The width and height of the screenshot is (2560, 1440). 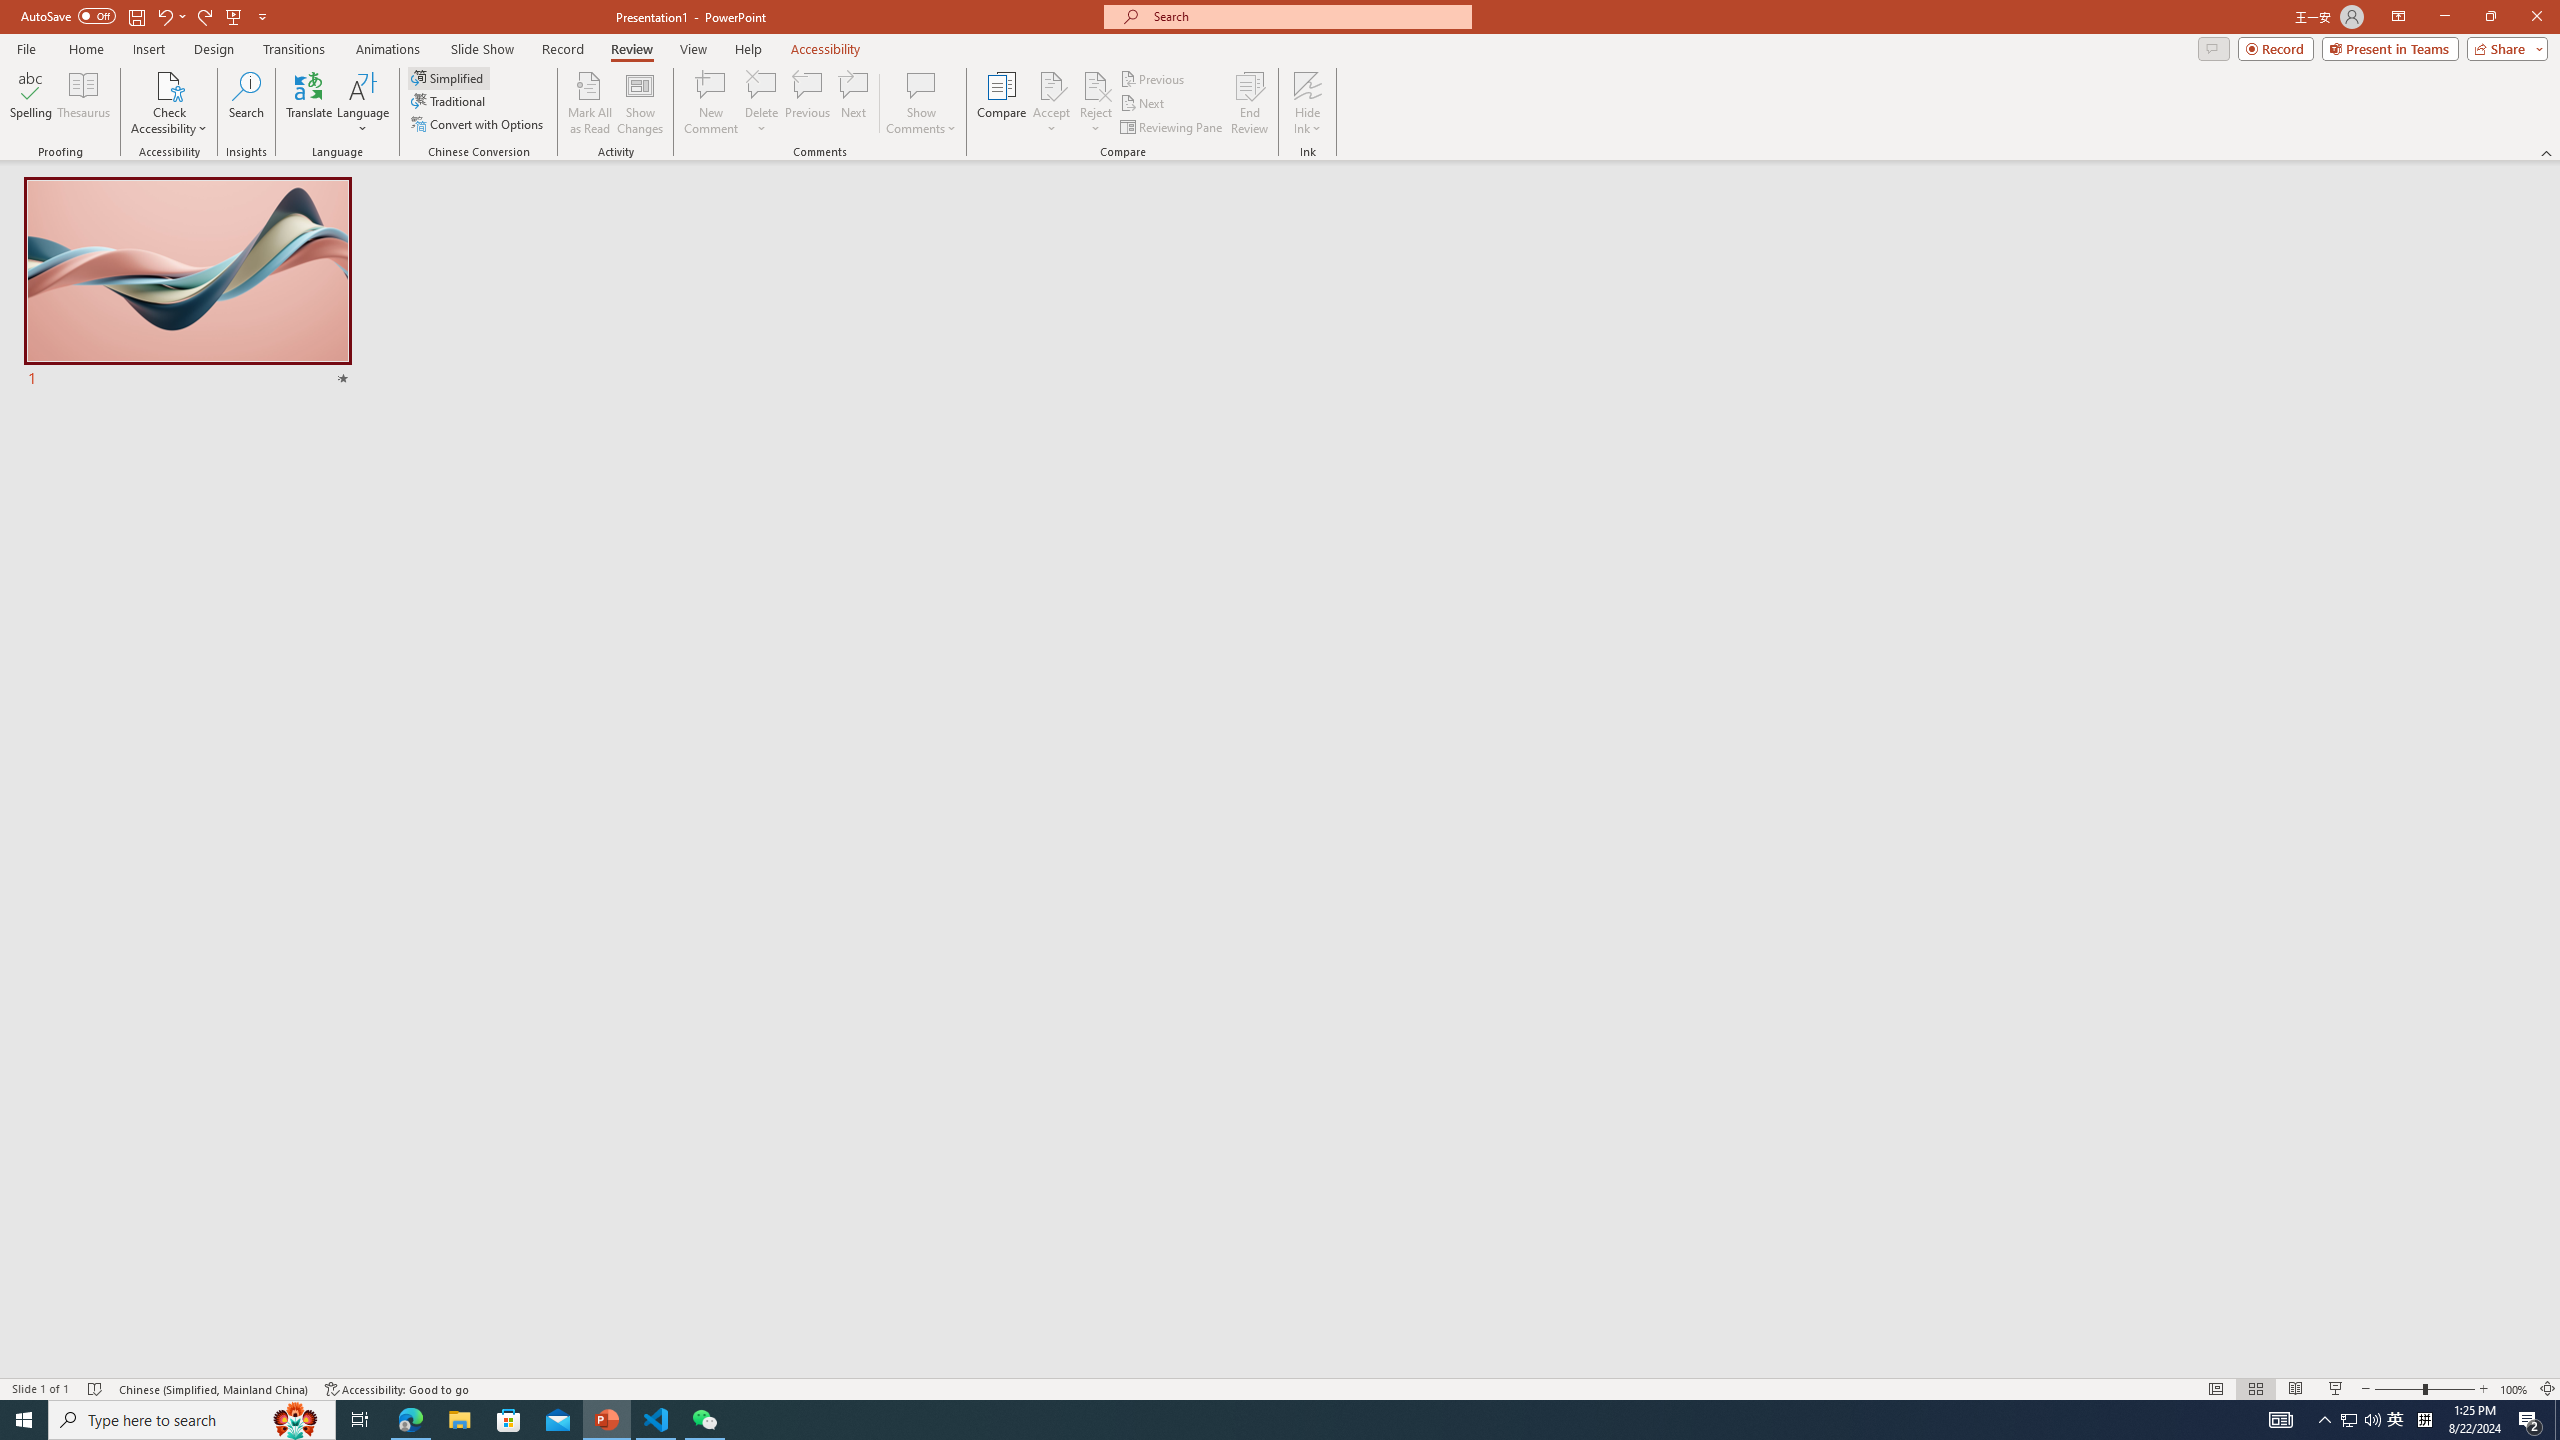 I want to click on Microsoft search, so click(x=1306, y=16).